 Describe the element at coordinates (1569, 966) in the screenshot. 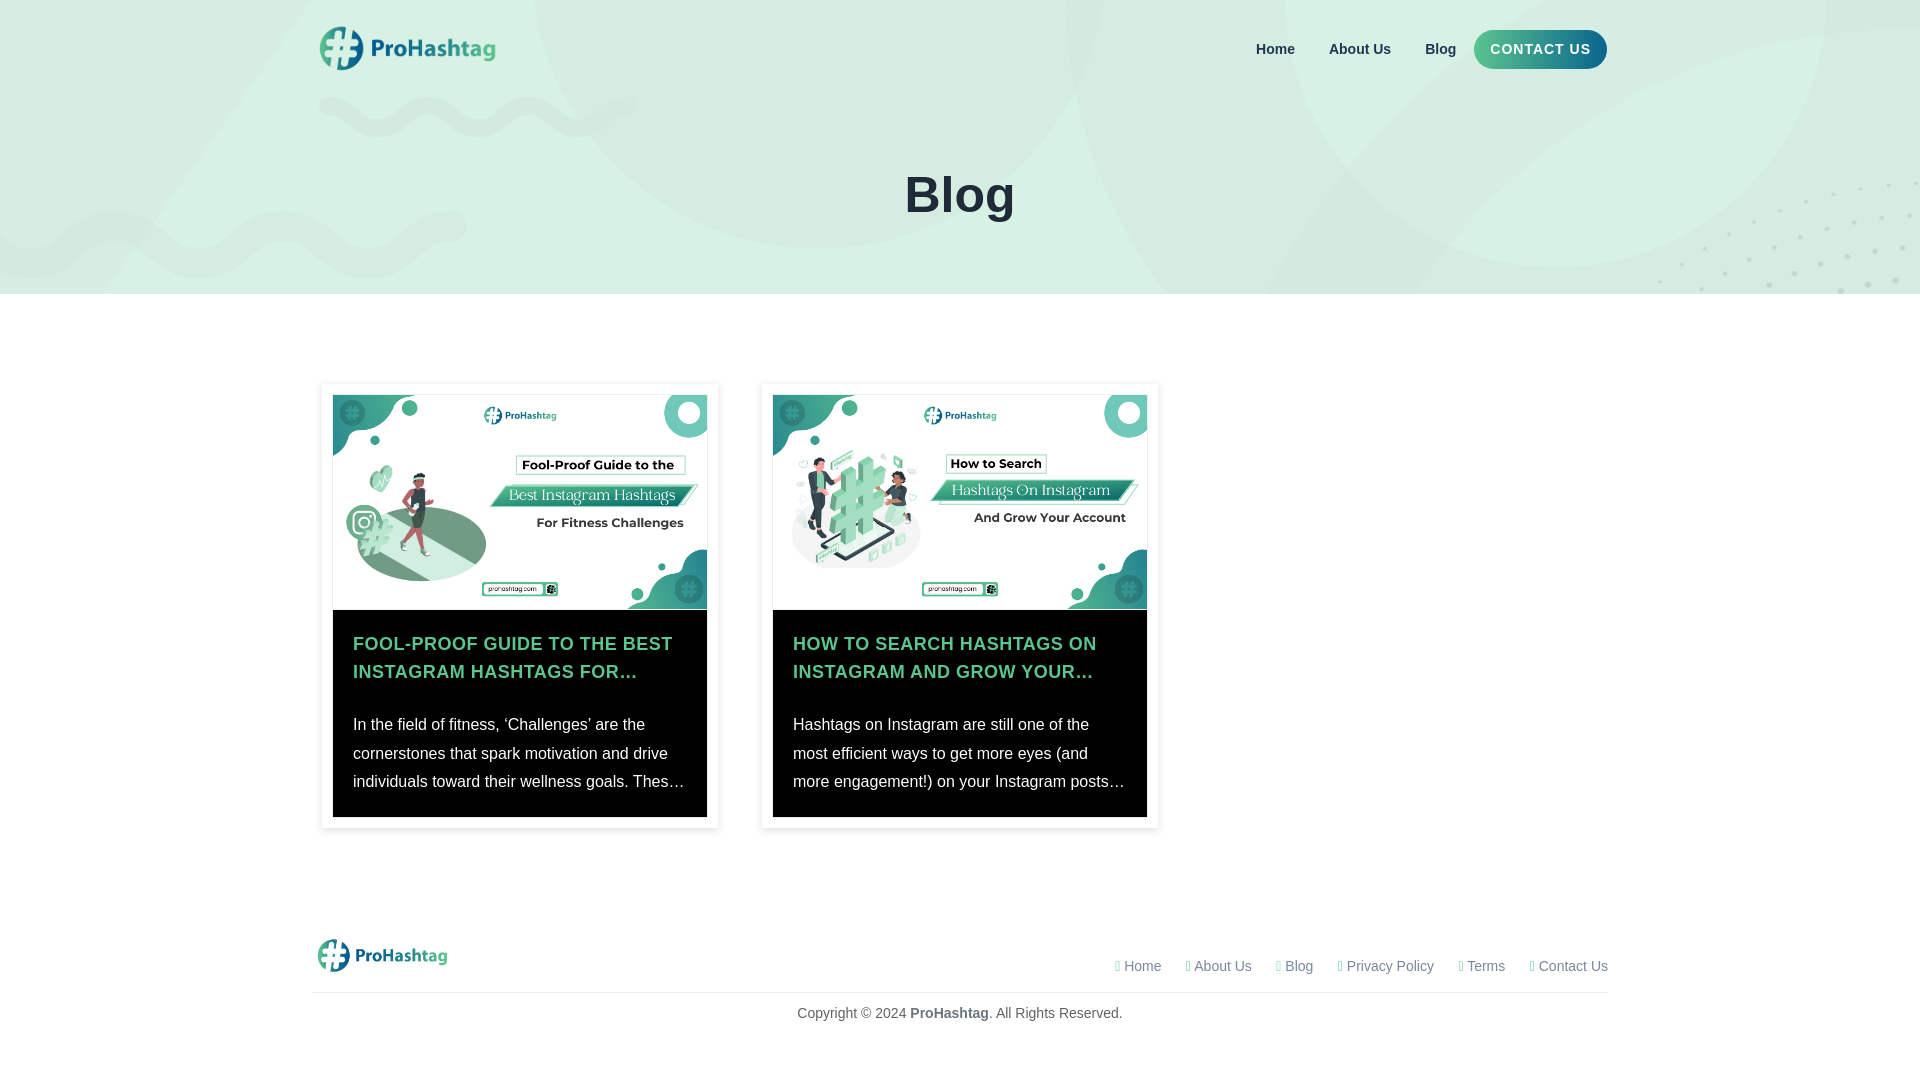

I see `Contact Us` at that location.